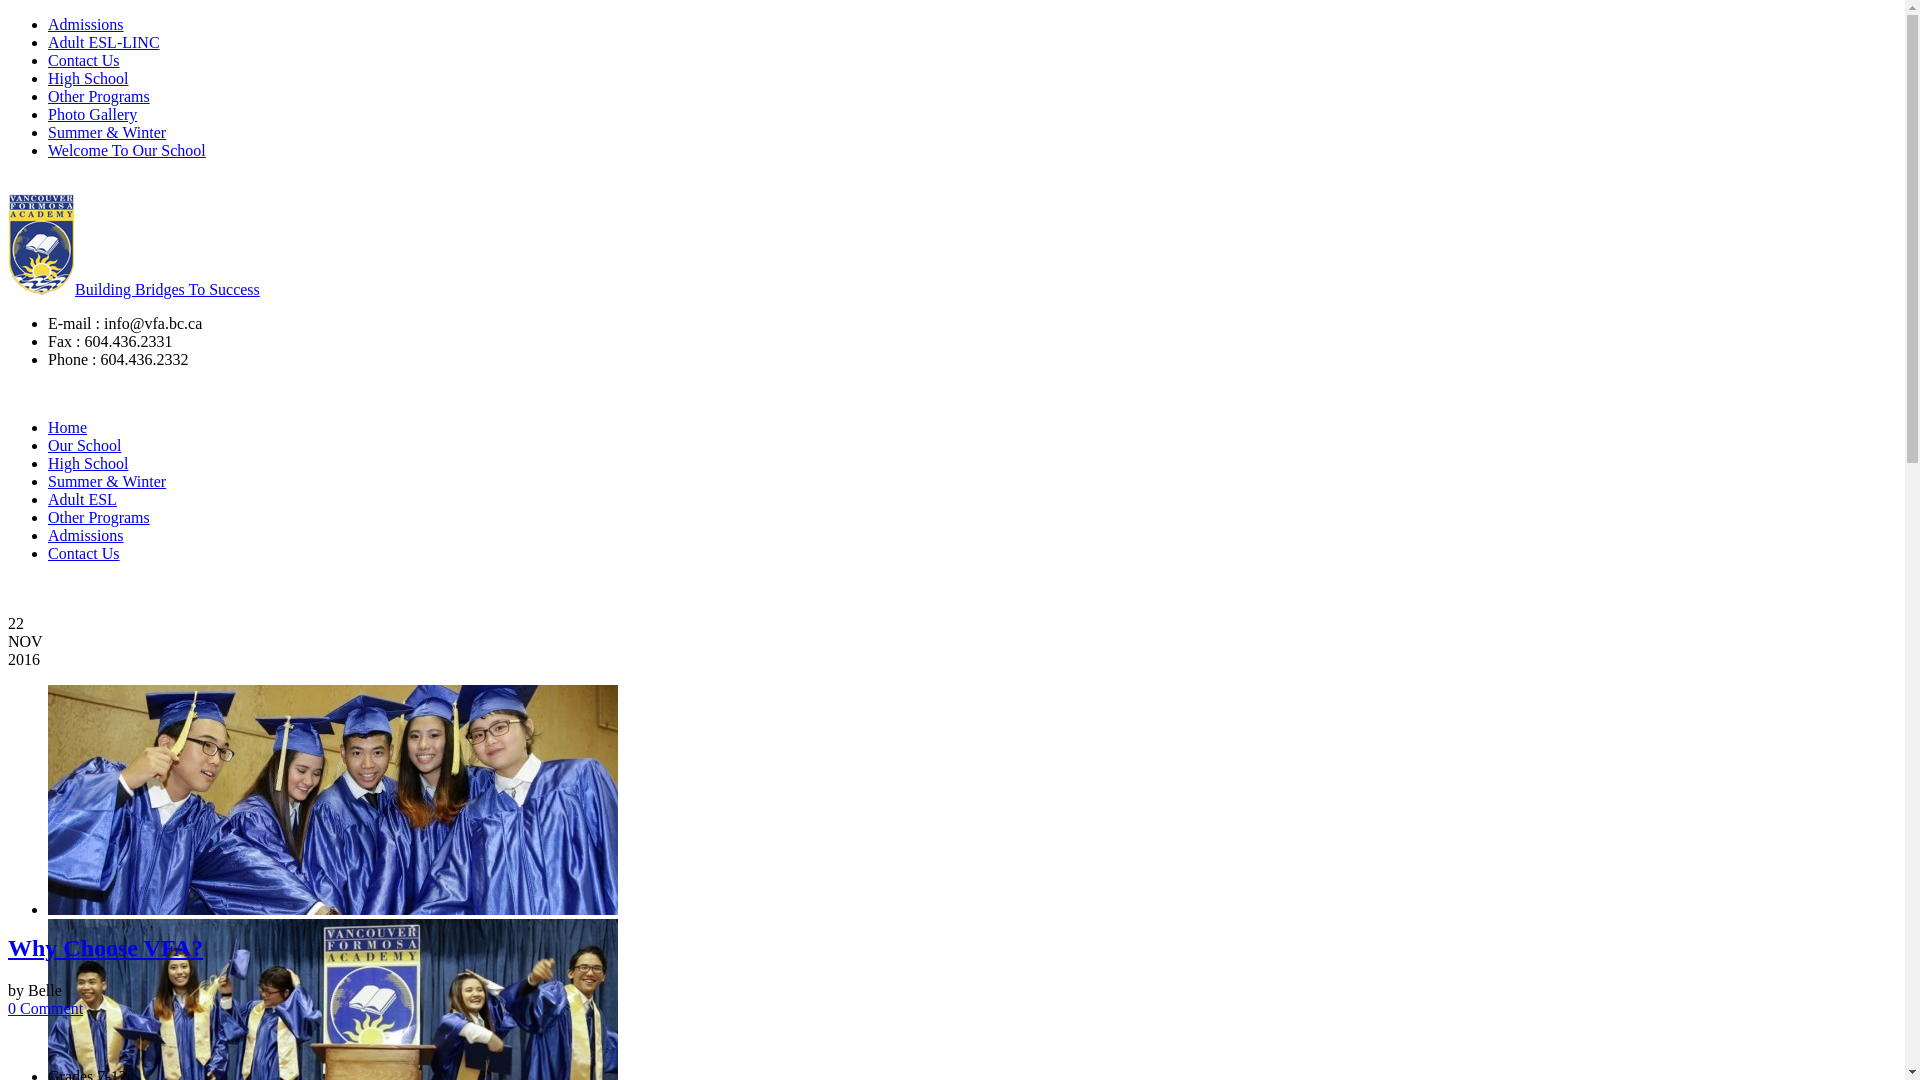 This screenshot has height=1080, width=1920. I want to click on Summer & Winter, so click(107, 482).